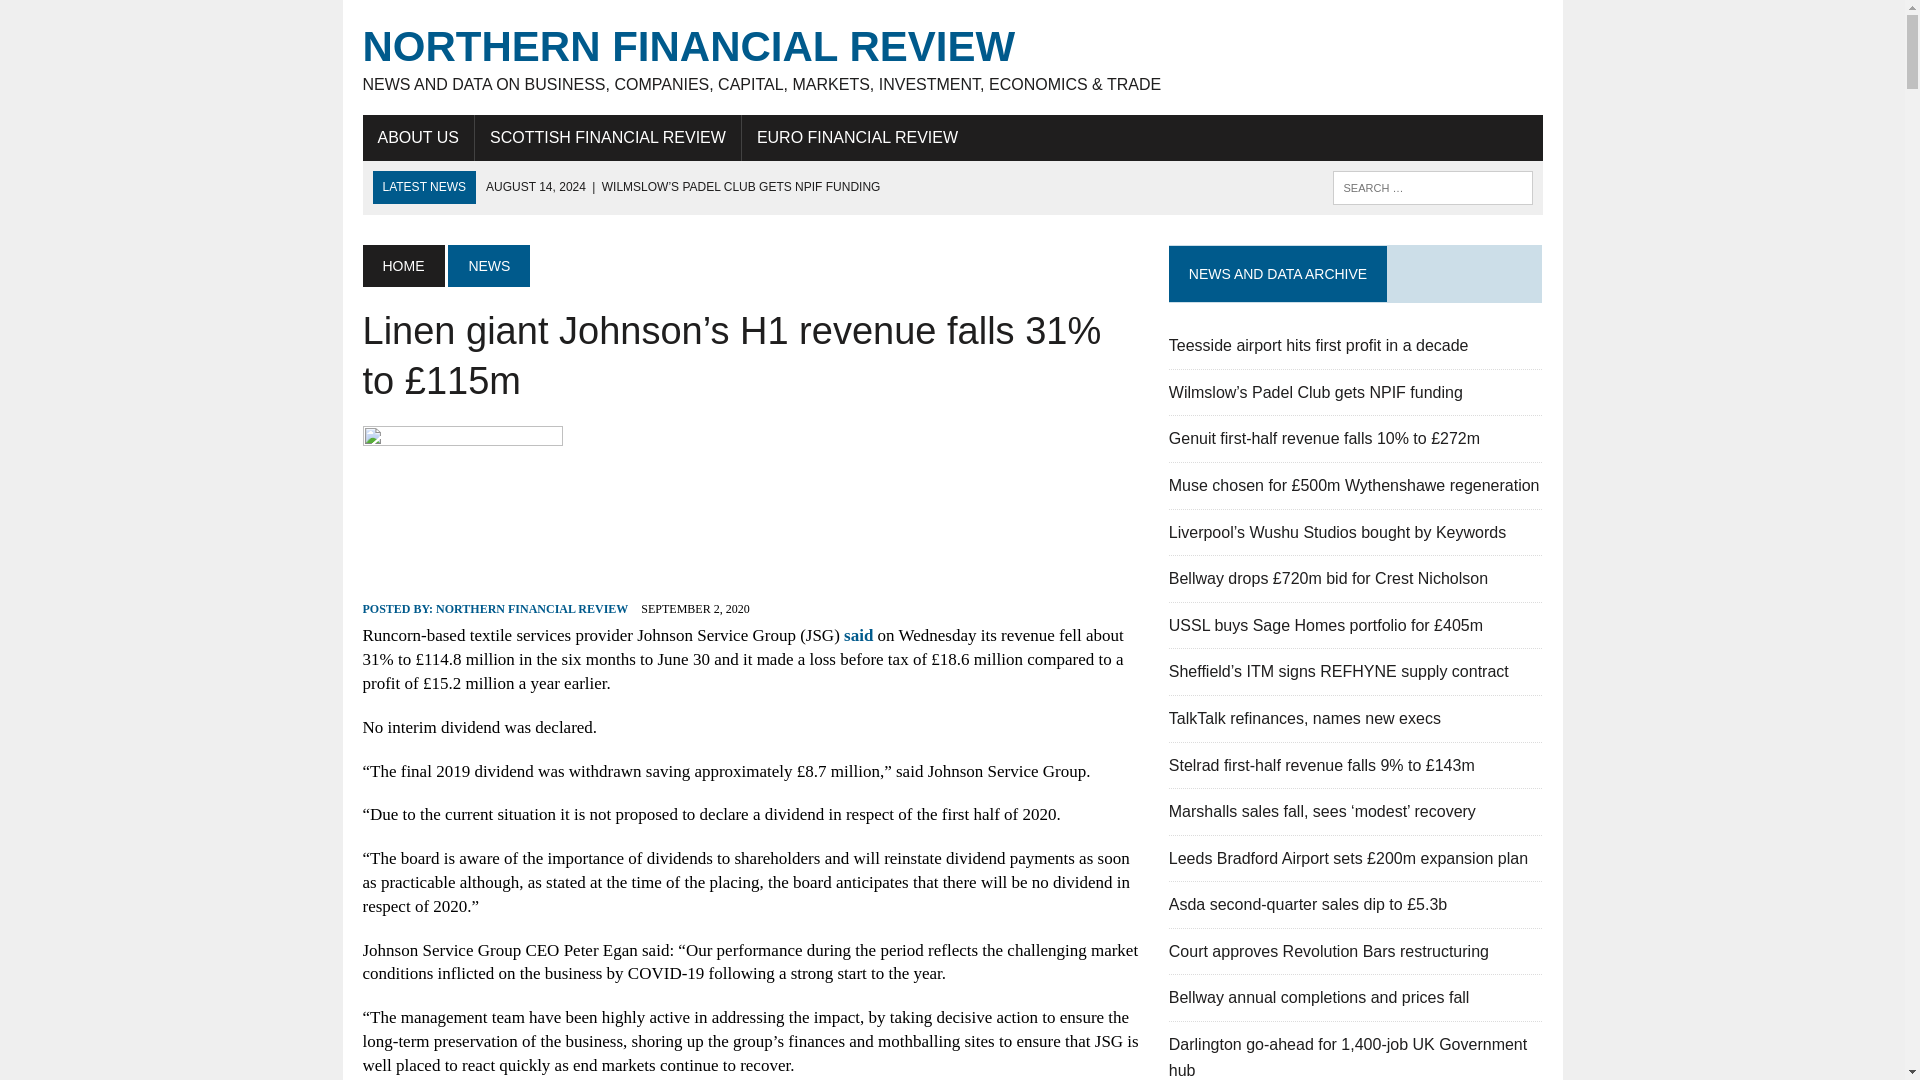  What do you see at coordinates (857, 137) in the screenshot?
I see `EURO FINANCIAL REVIEW` at bounding box center [857, 137].